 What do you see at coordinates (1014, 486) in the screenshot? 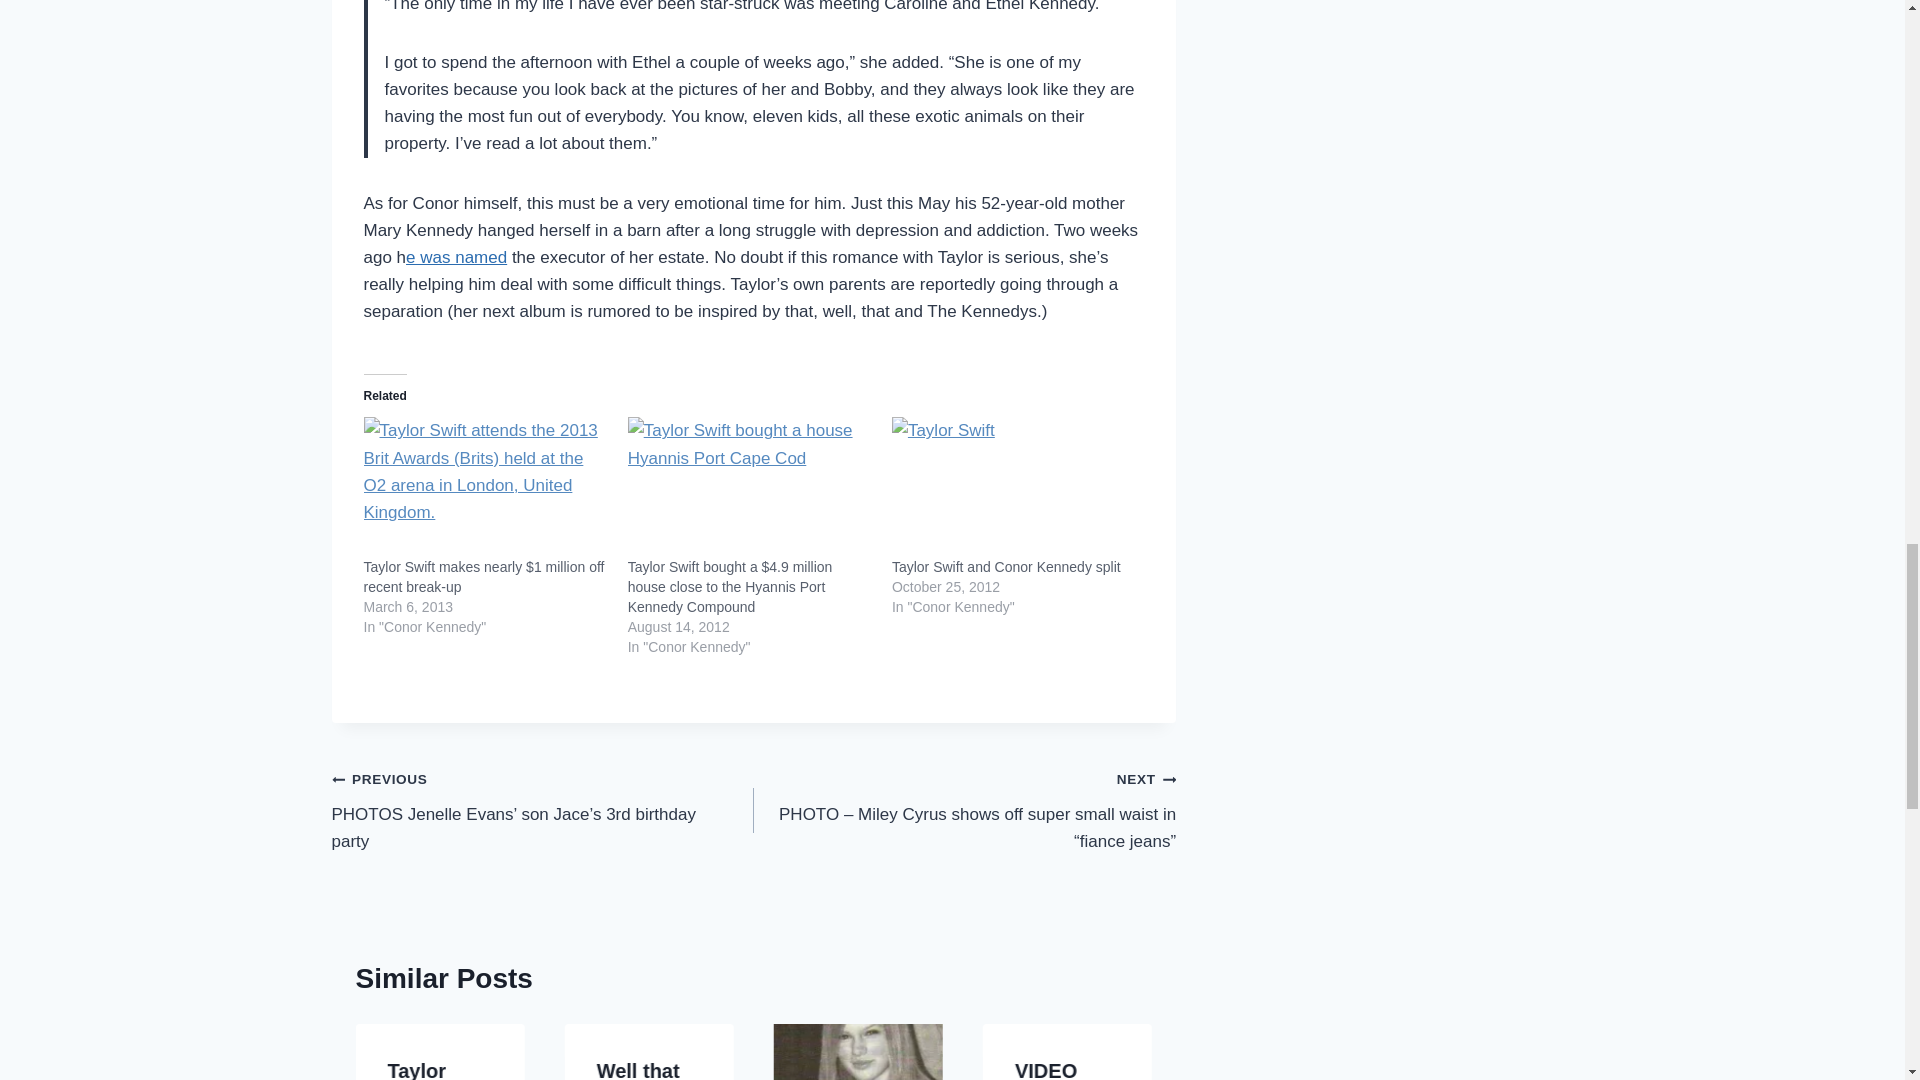
I see `Taylor Swift and Conor Kennedy split` at bounding box center [1014, 486].